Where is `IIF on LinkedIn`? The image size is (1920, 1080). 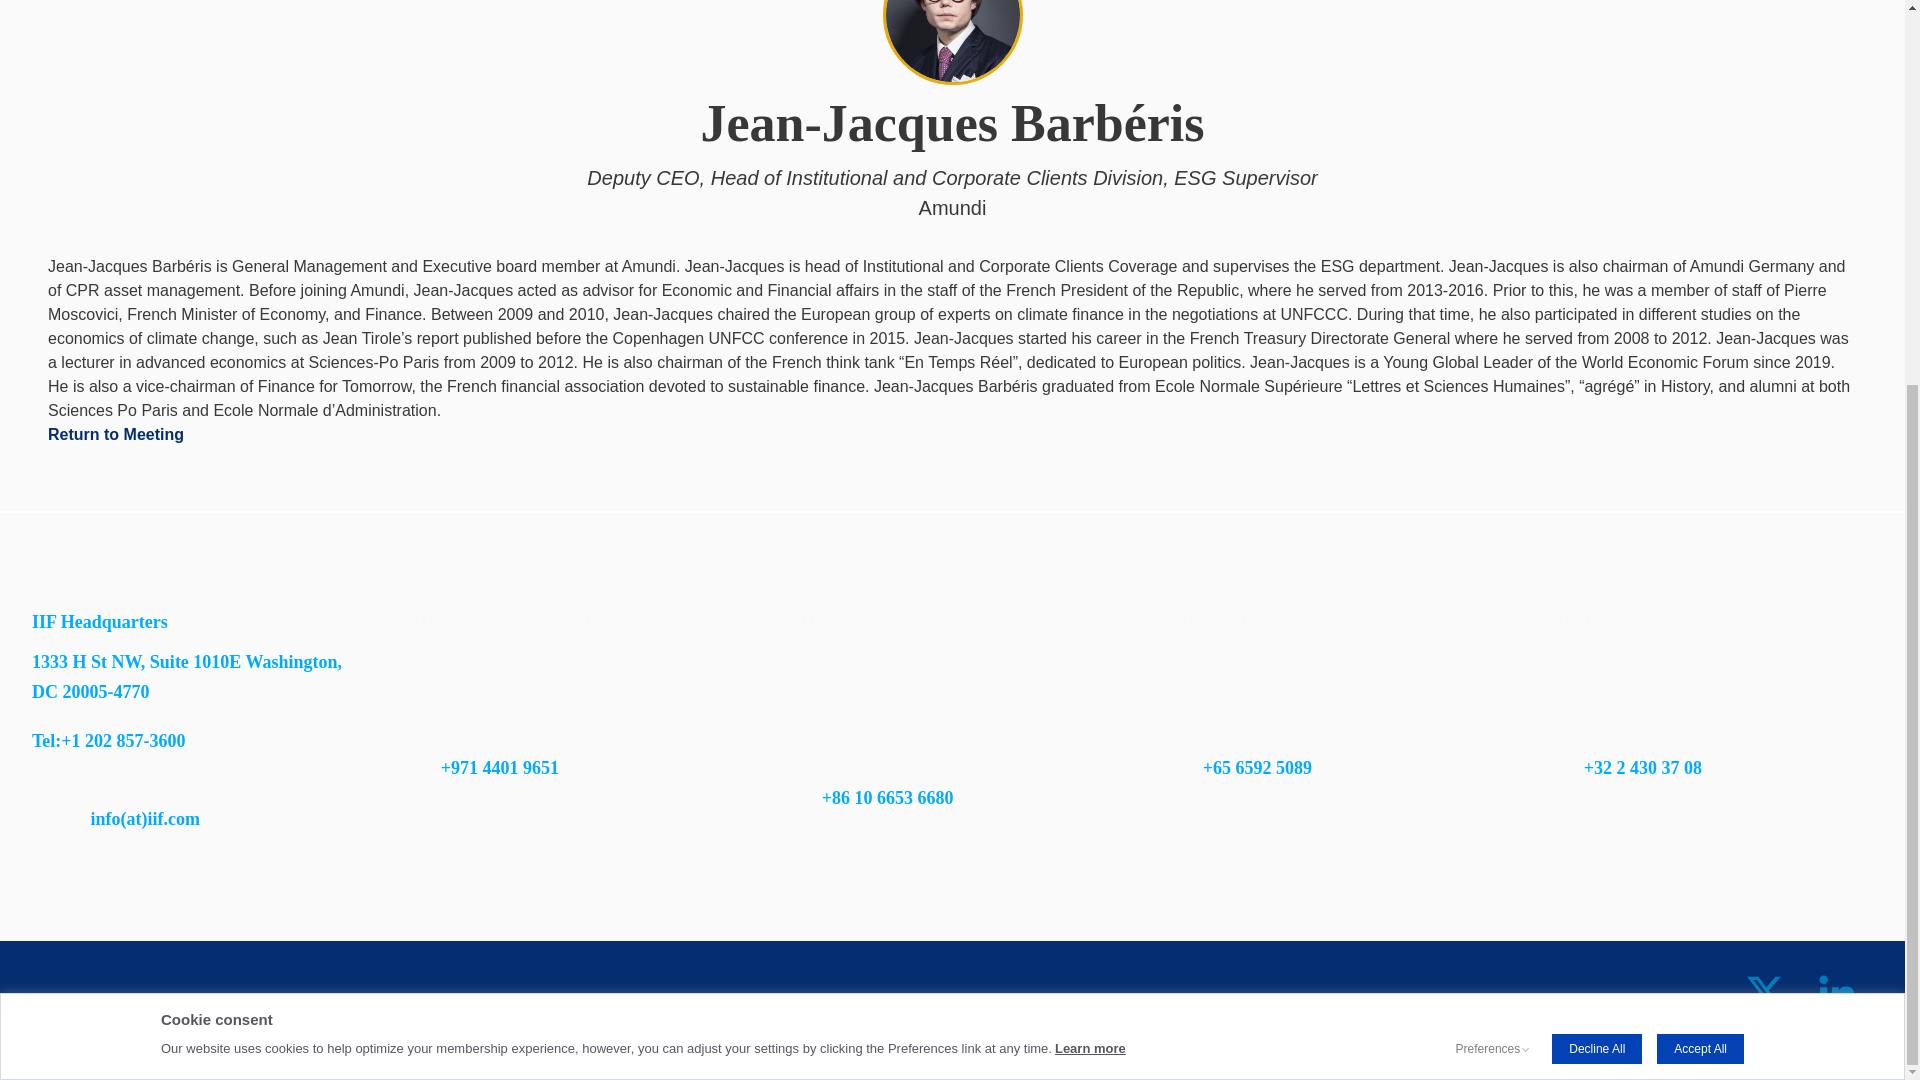
IIF on LinkedIn is located at coordinates (1836, 996).